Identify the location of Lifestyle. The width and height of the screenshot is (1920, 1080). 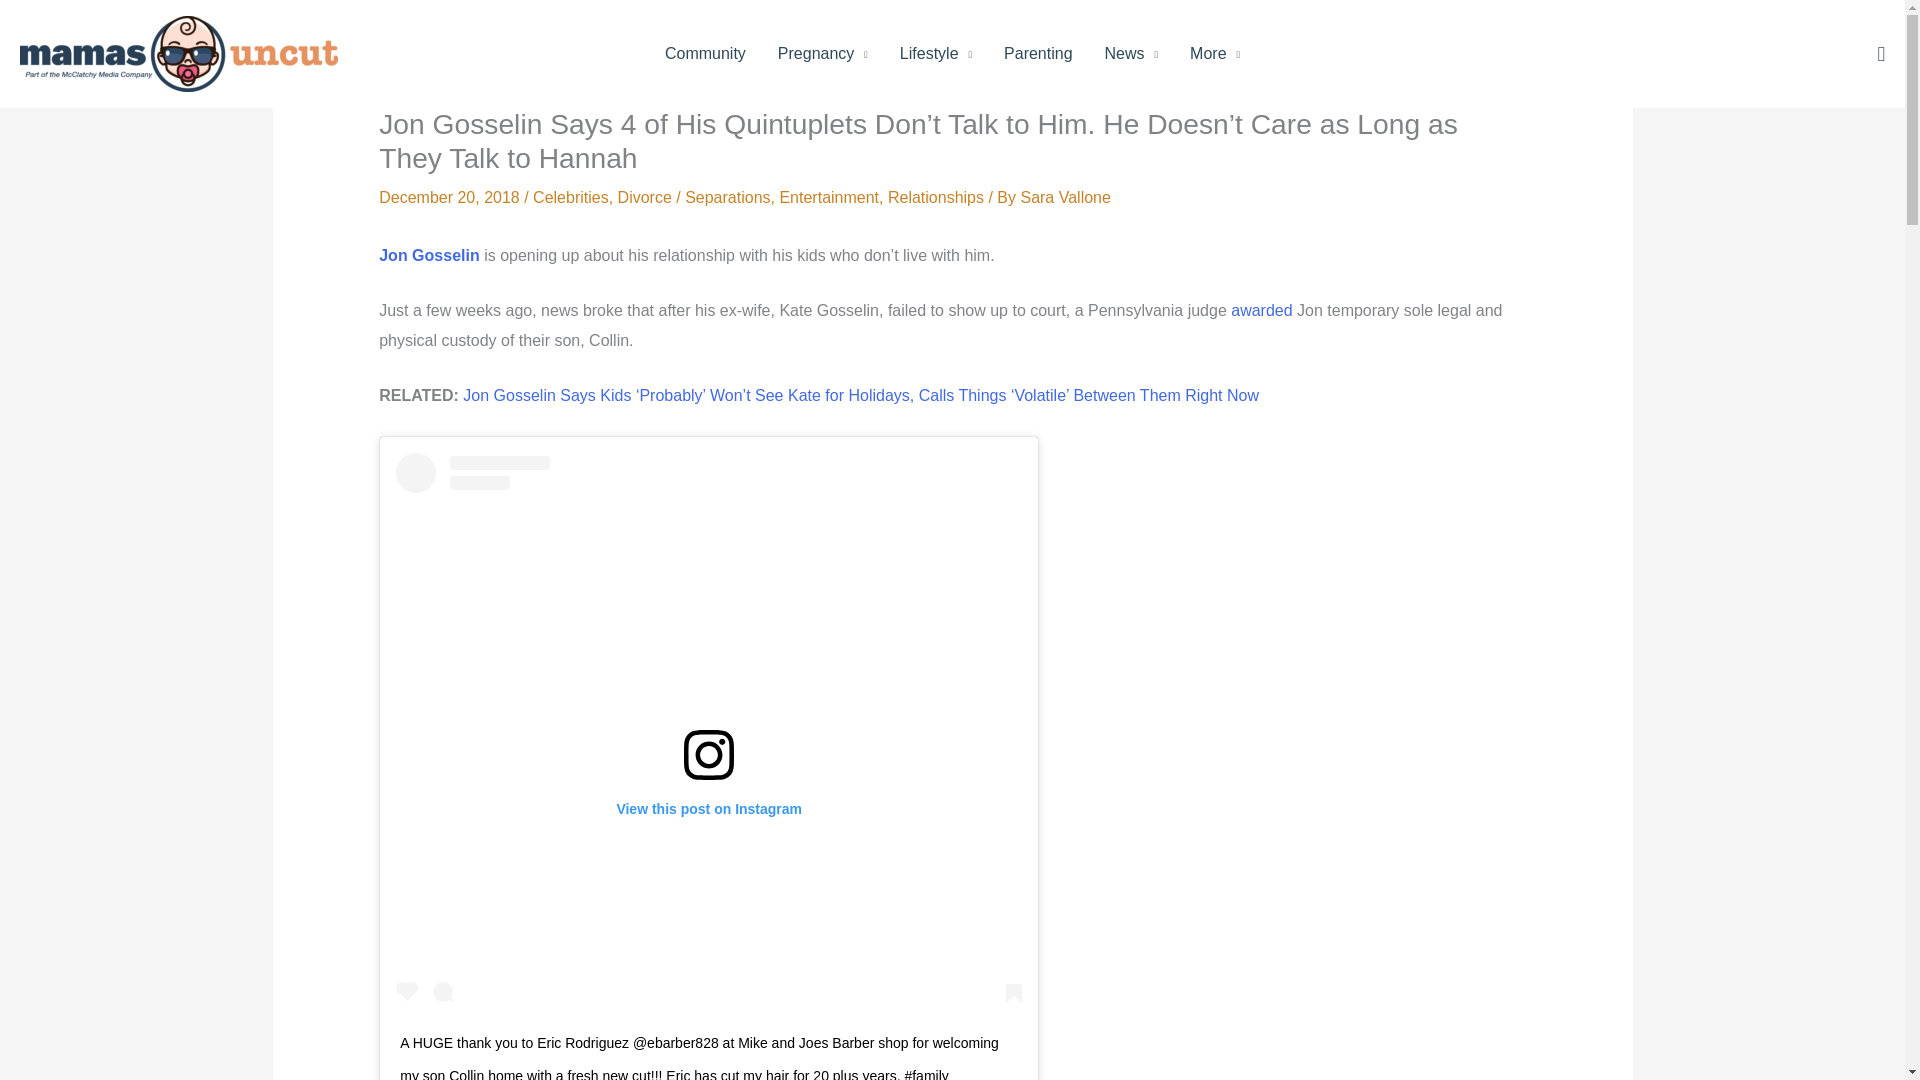
(936, 54).